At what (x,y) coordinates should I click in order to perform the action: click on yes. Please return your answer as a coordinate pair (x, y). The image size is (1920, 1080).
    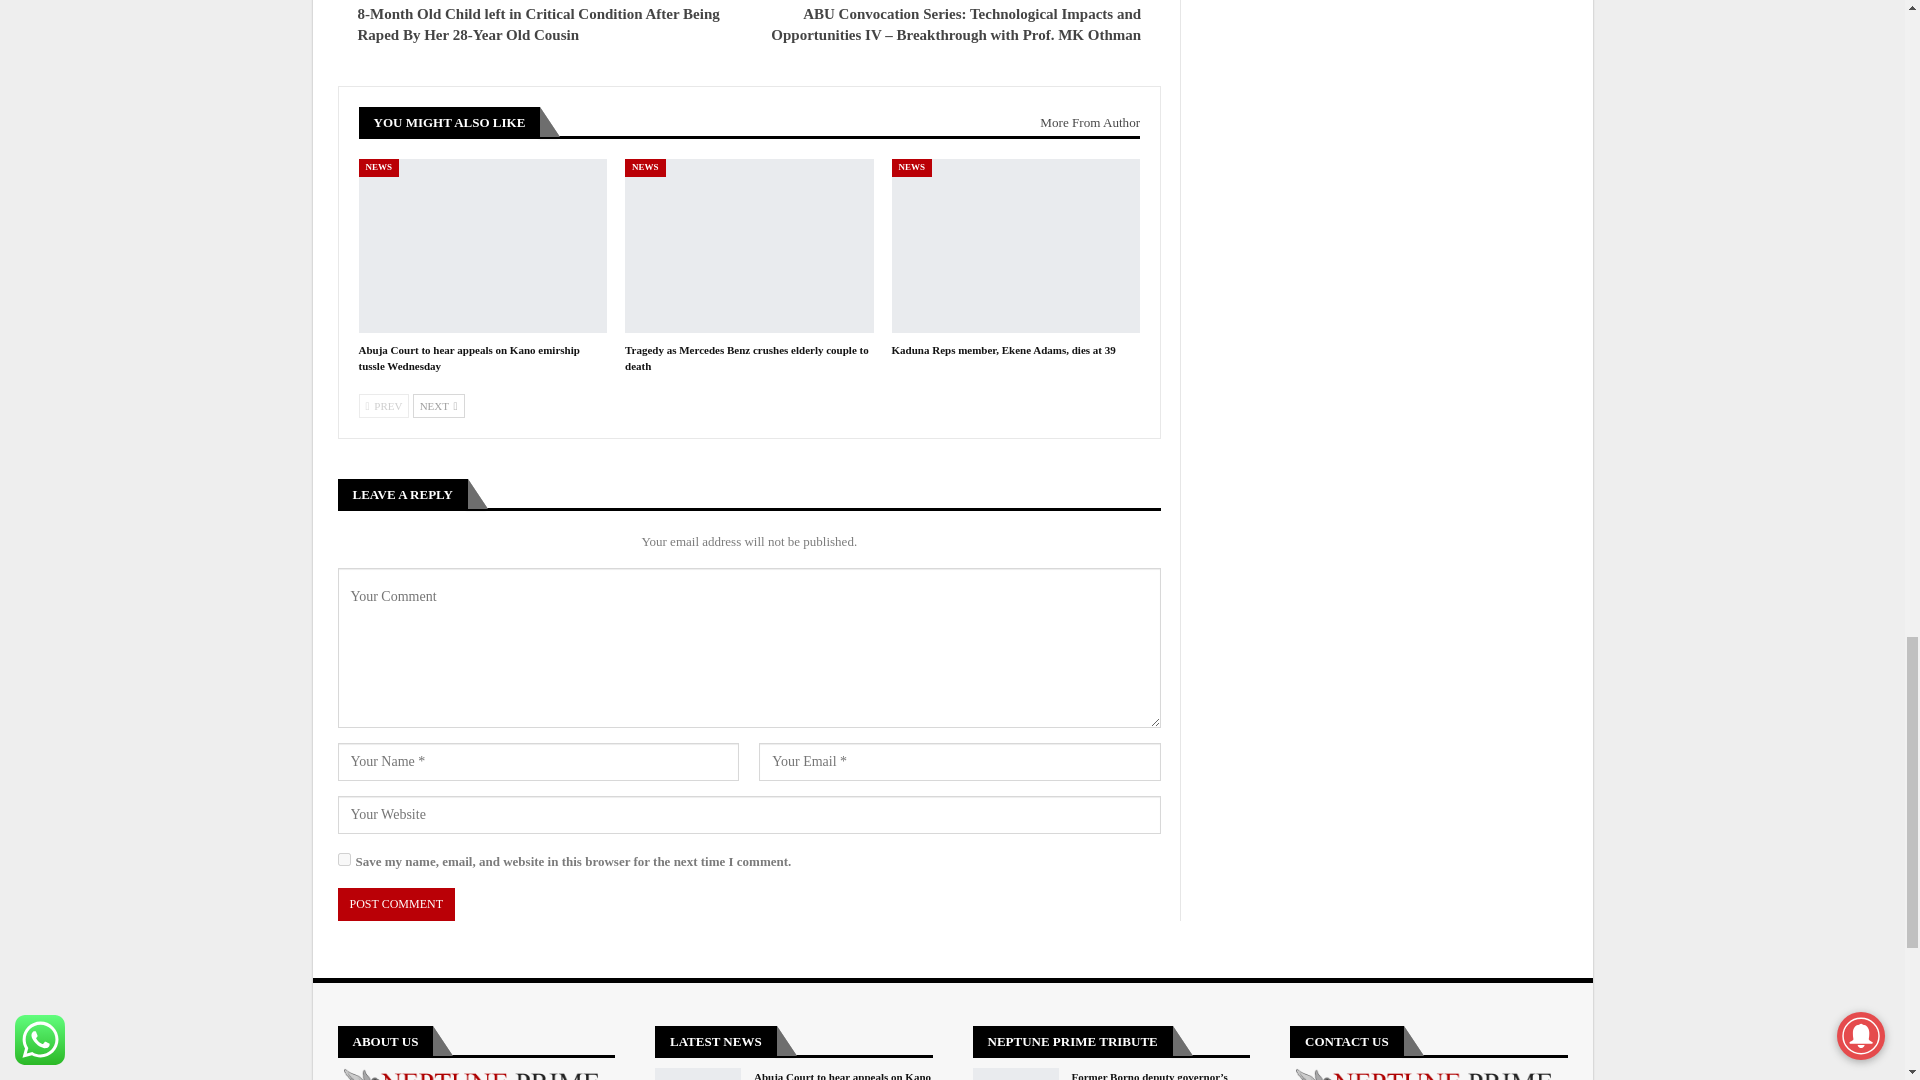
    Looking at the image, I should click on (344, 860).